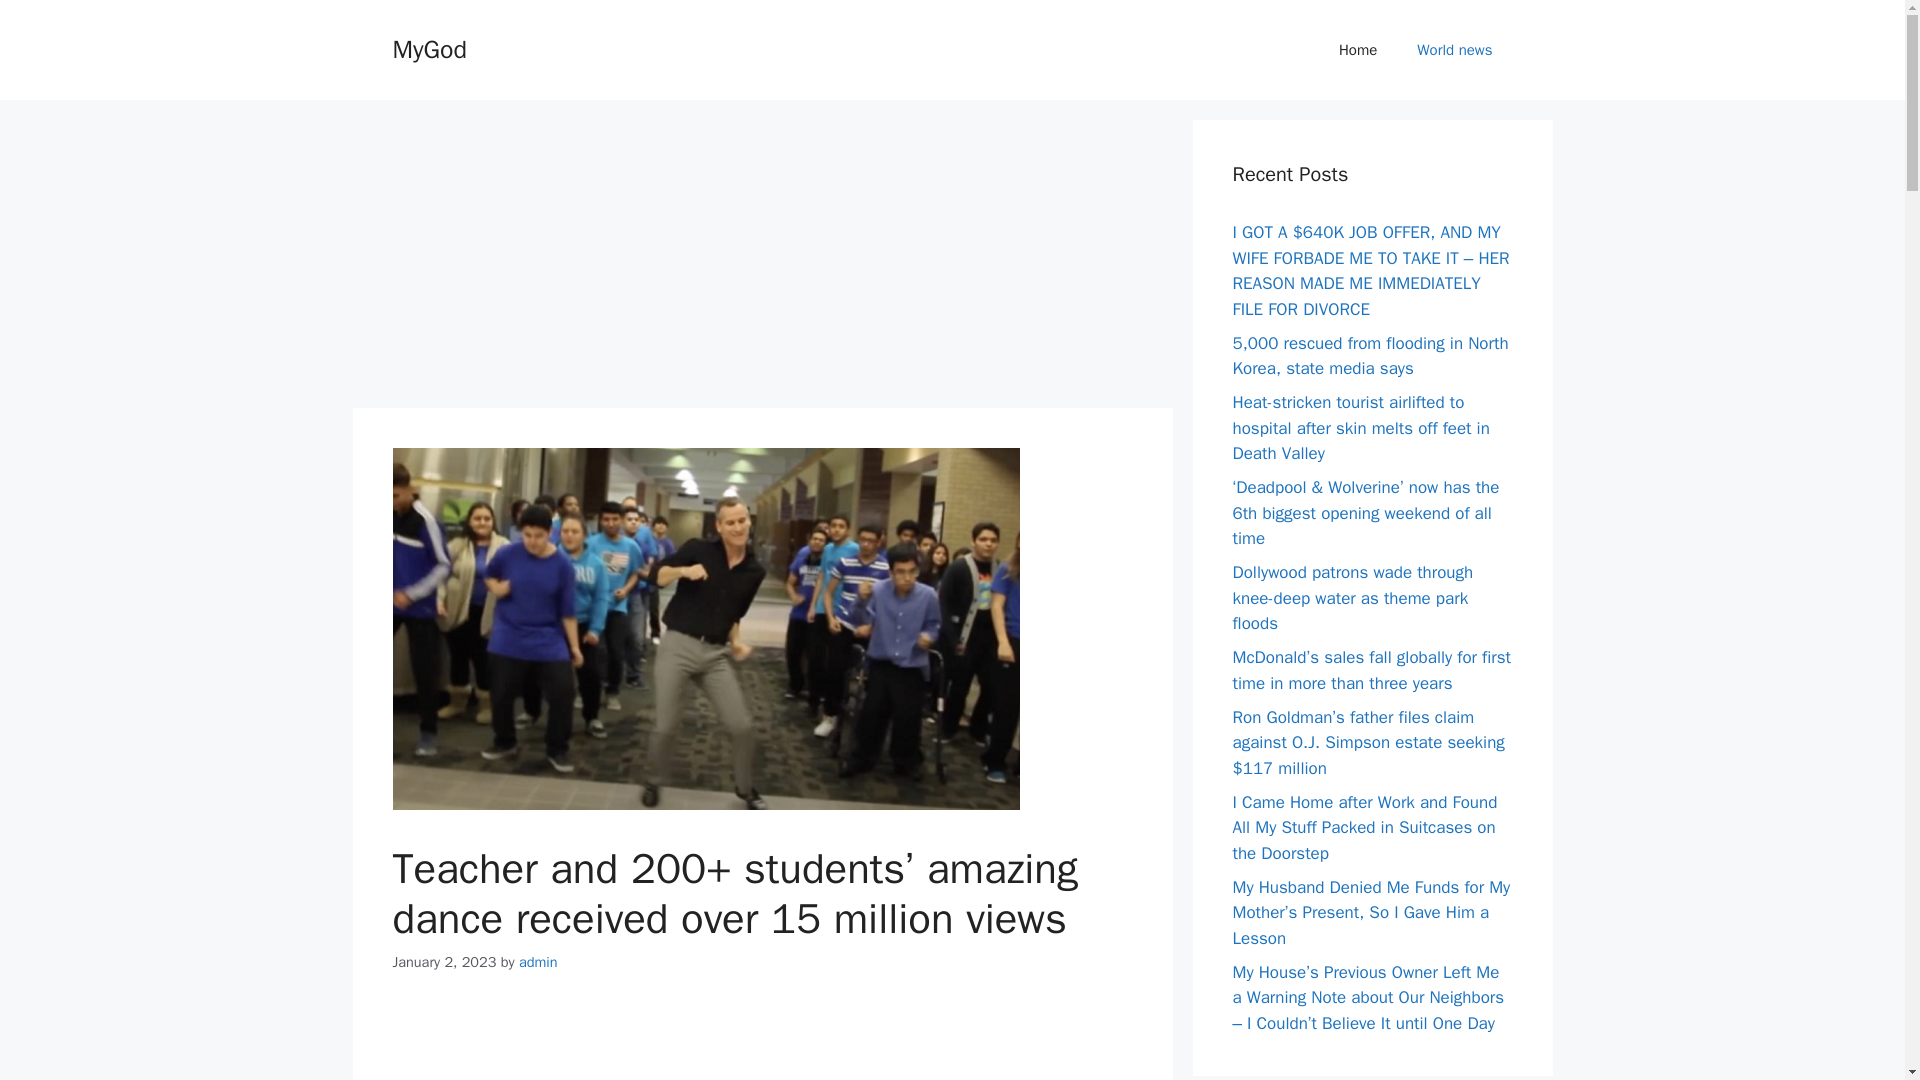  I want to click on MyGod, so click(428, 48).